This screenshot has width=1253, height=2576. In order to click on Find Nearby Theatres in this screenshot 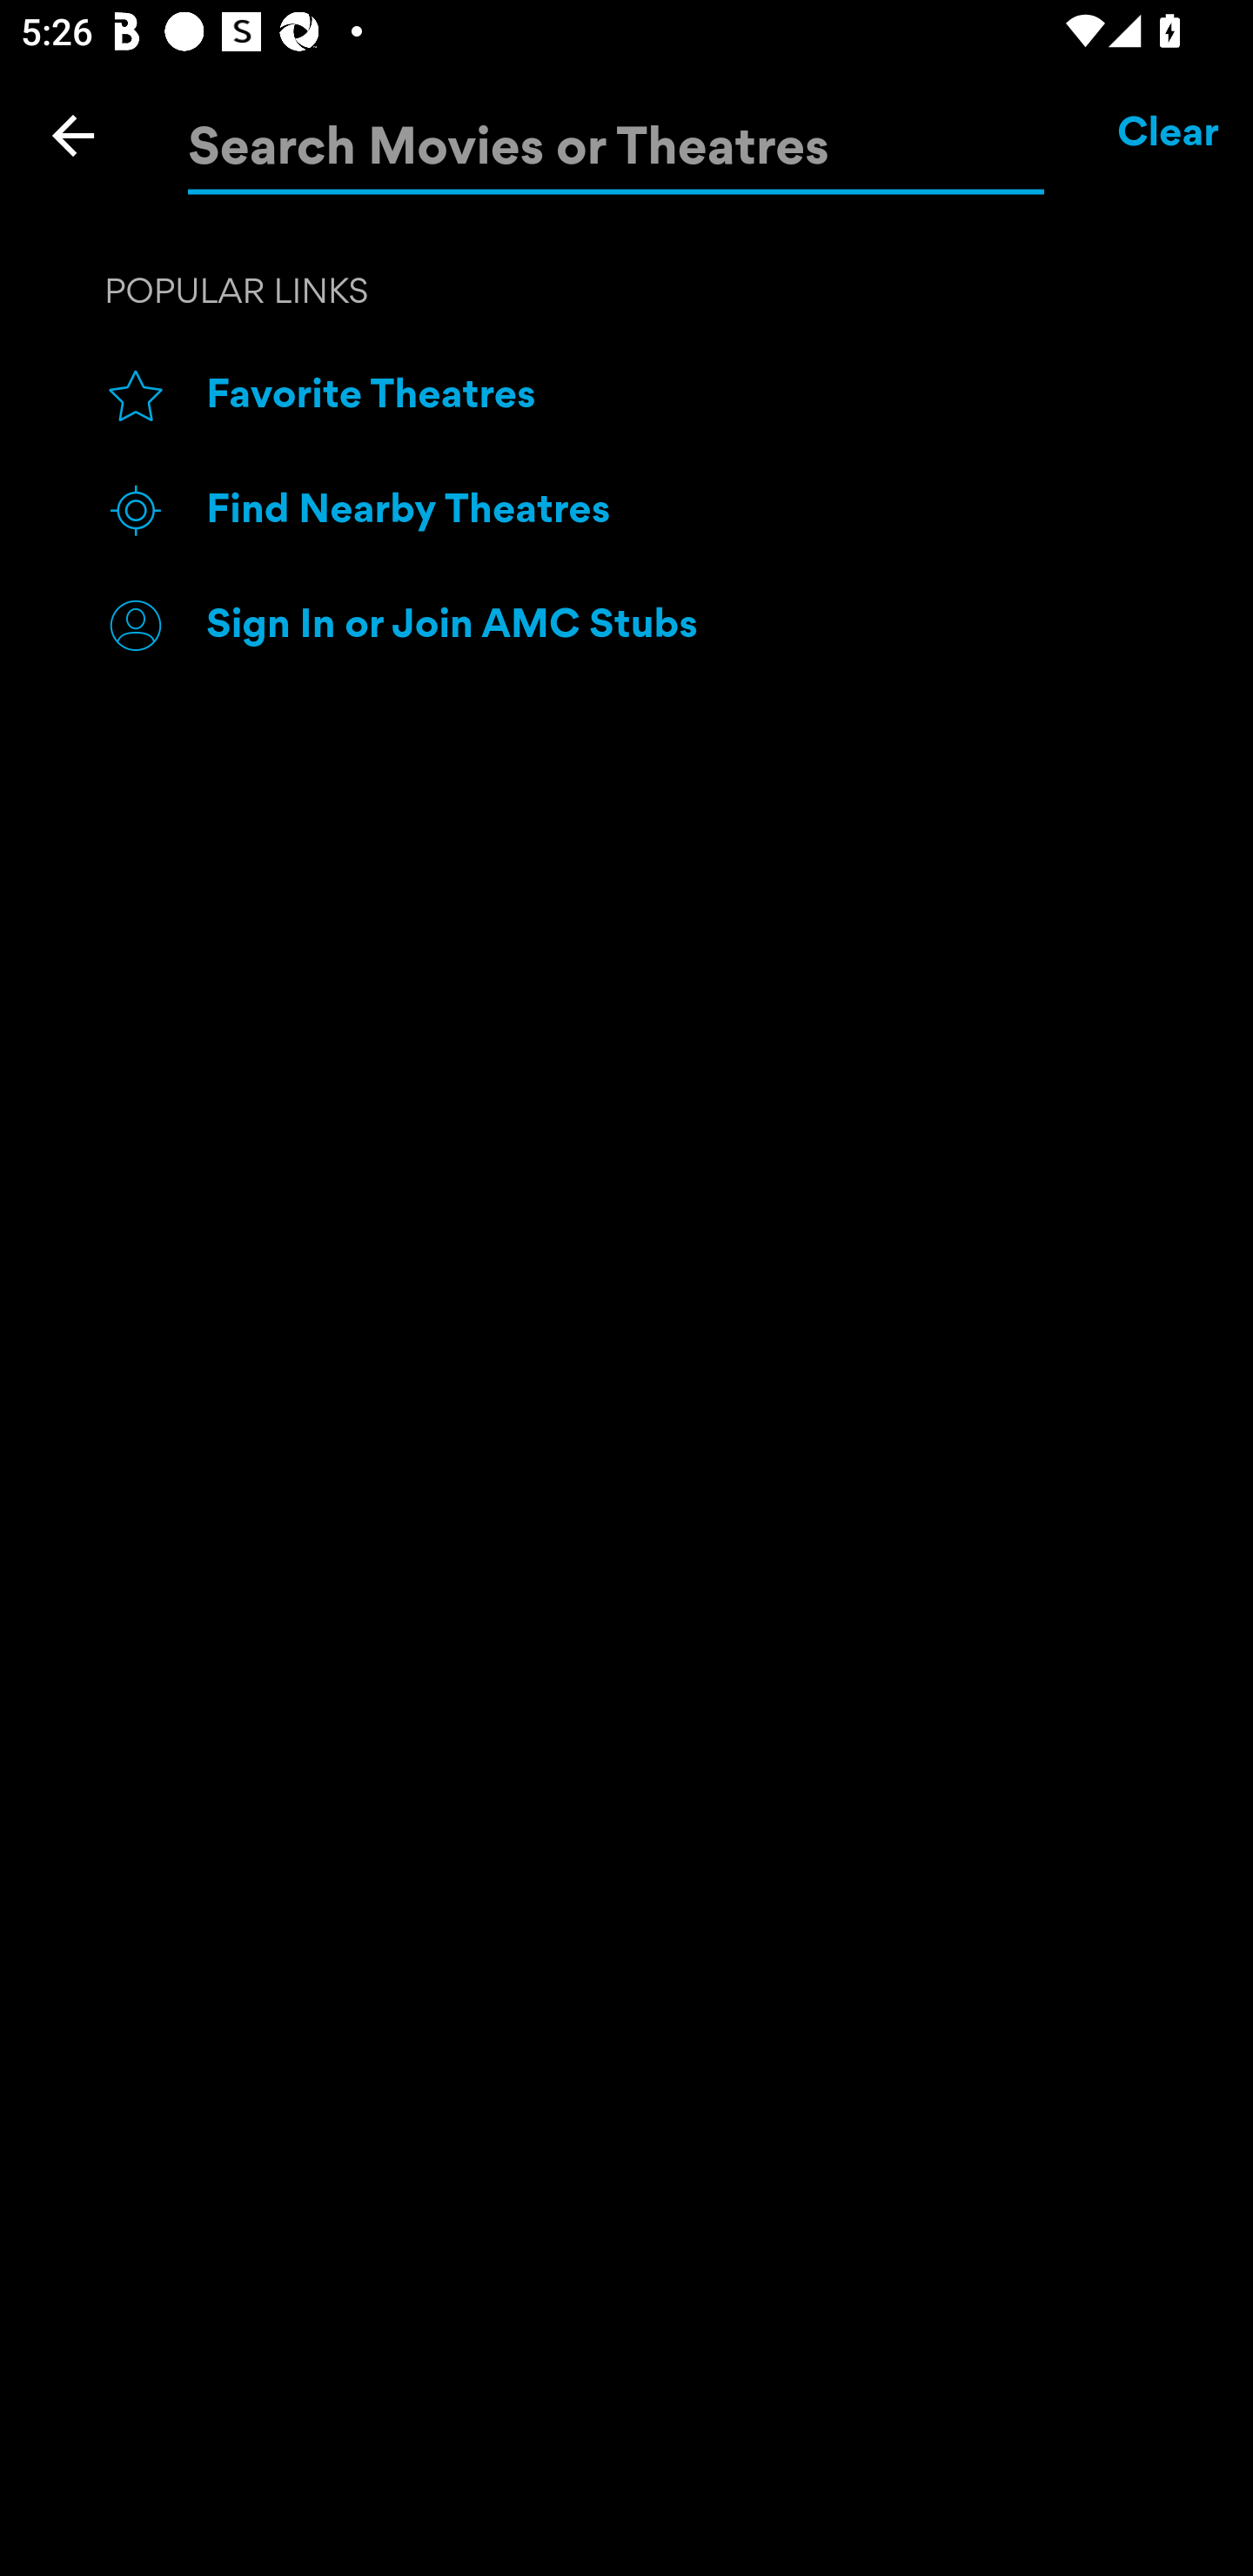, I will do `click(679, 511)`.